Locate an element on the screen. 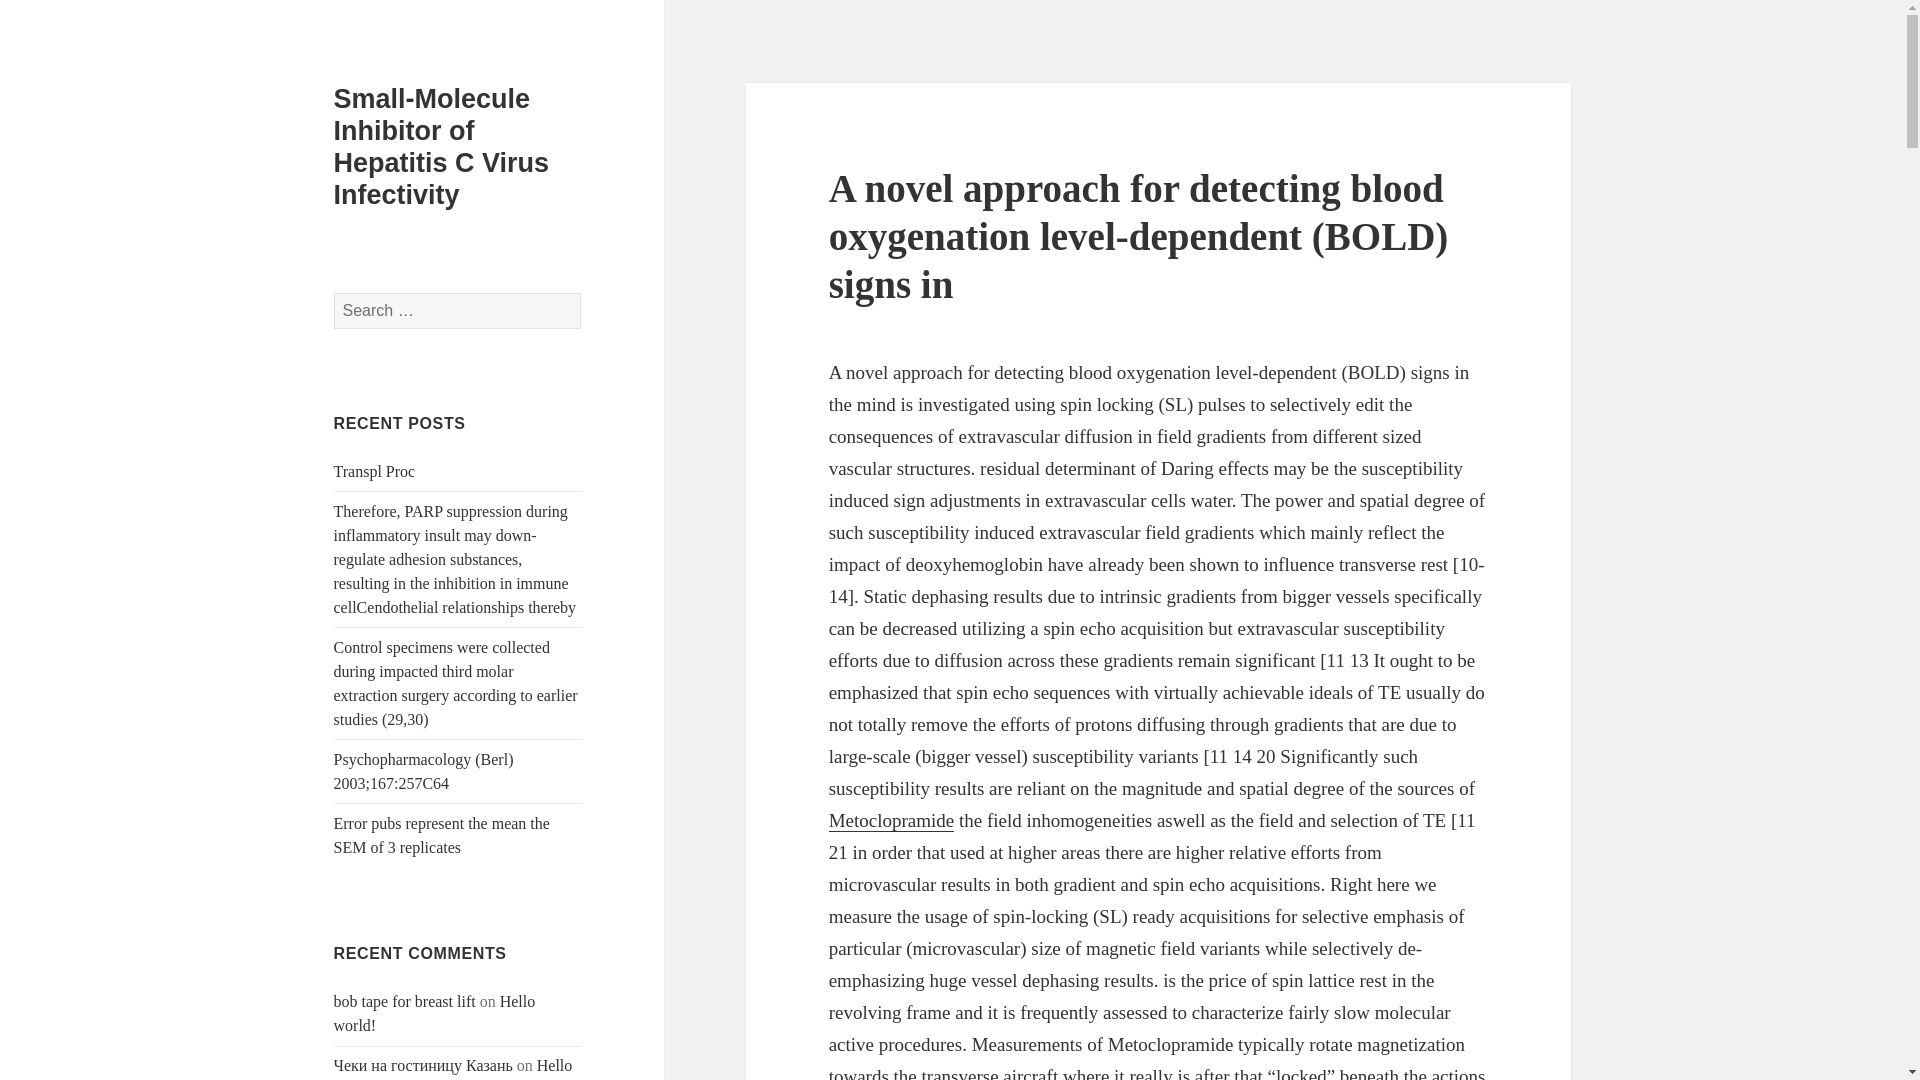 The width and height of the screenshot is (1920, 1080). Error pubs represent the mean the SEM of 3 replicates is located at coordinates (442, 836).